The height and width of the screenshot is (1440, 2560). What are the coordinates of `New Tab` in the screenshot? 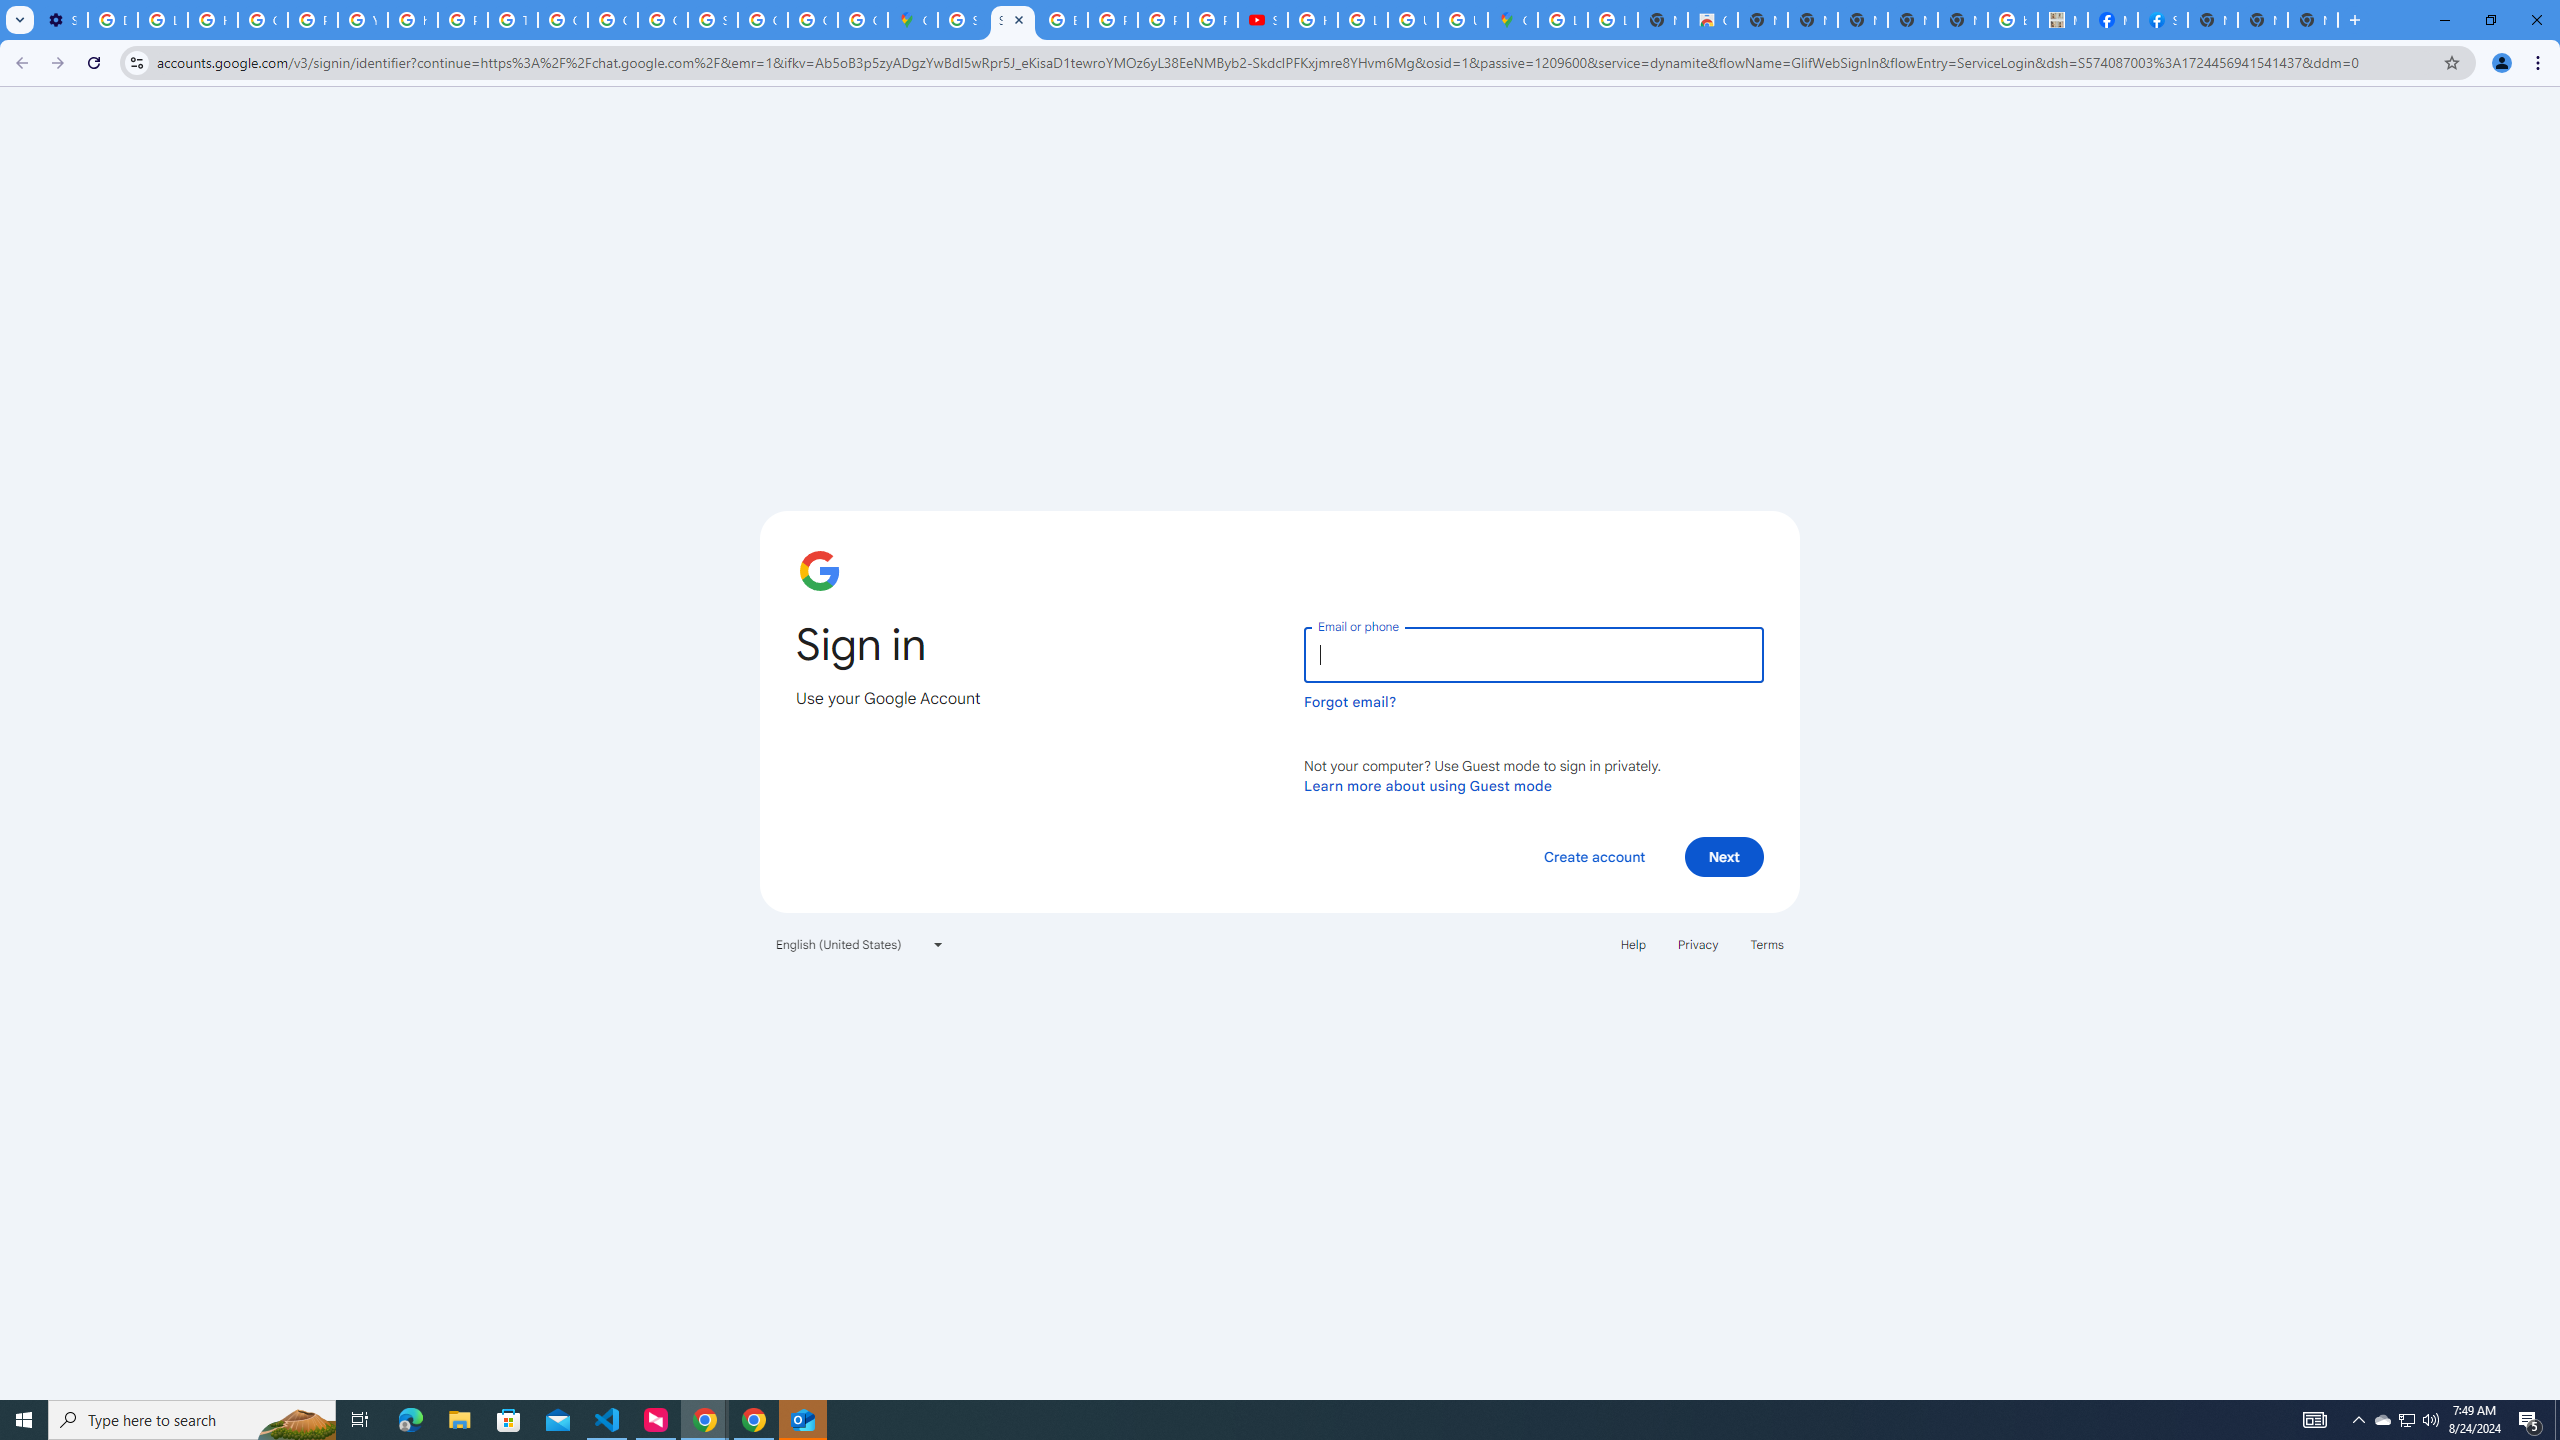 It's located at (2312, 20).